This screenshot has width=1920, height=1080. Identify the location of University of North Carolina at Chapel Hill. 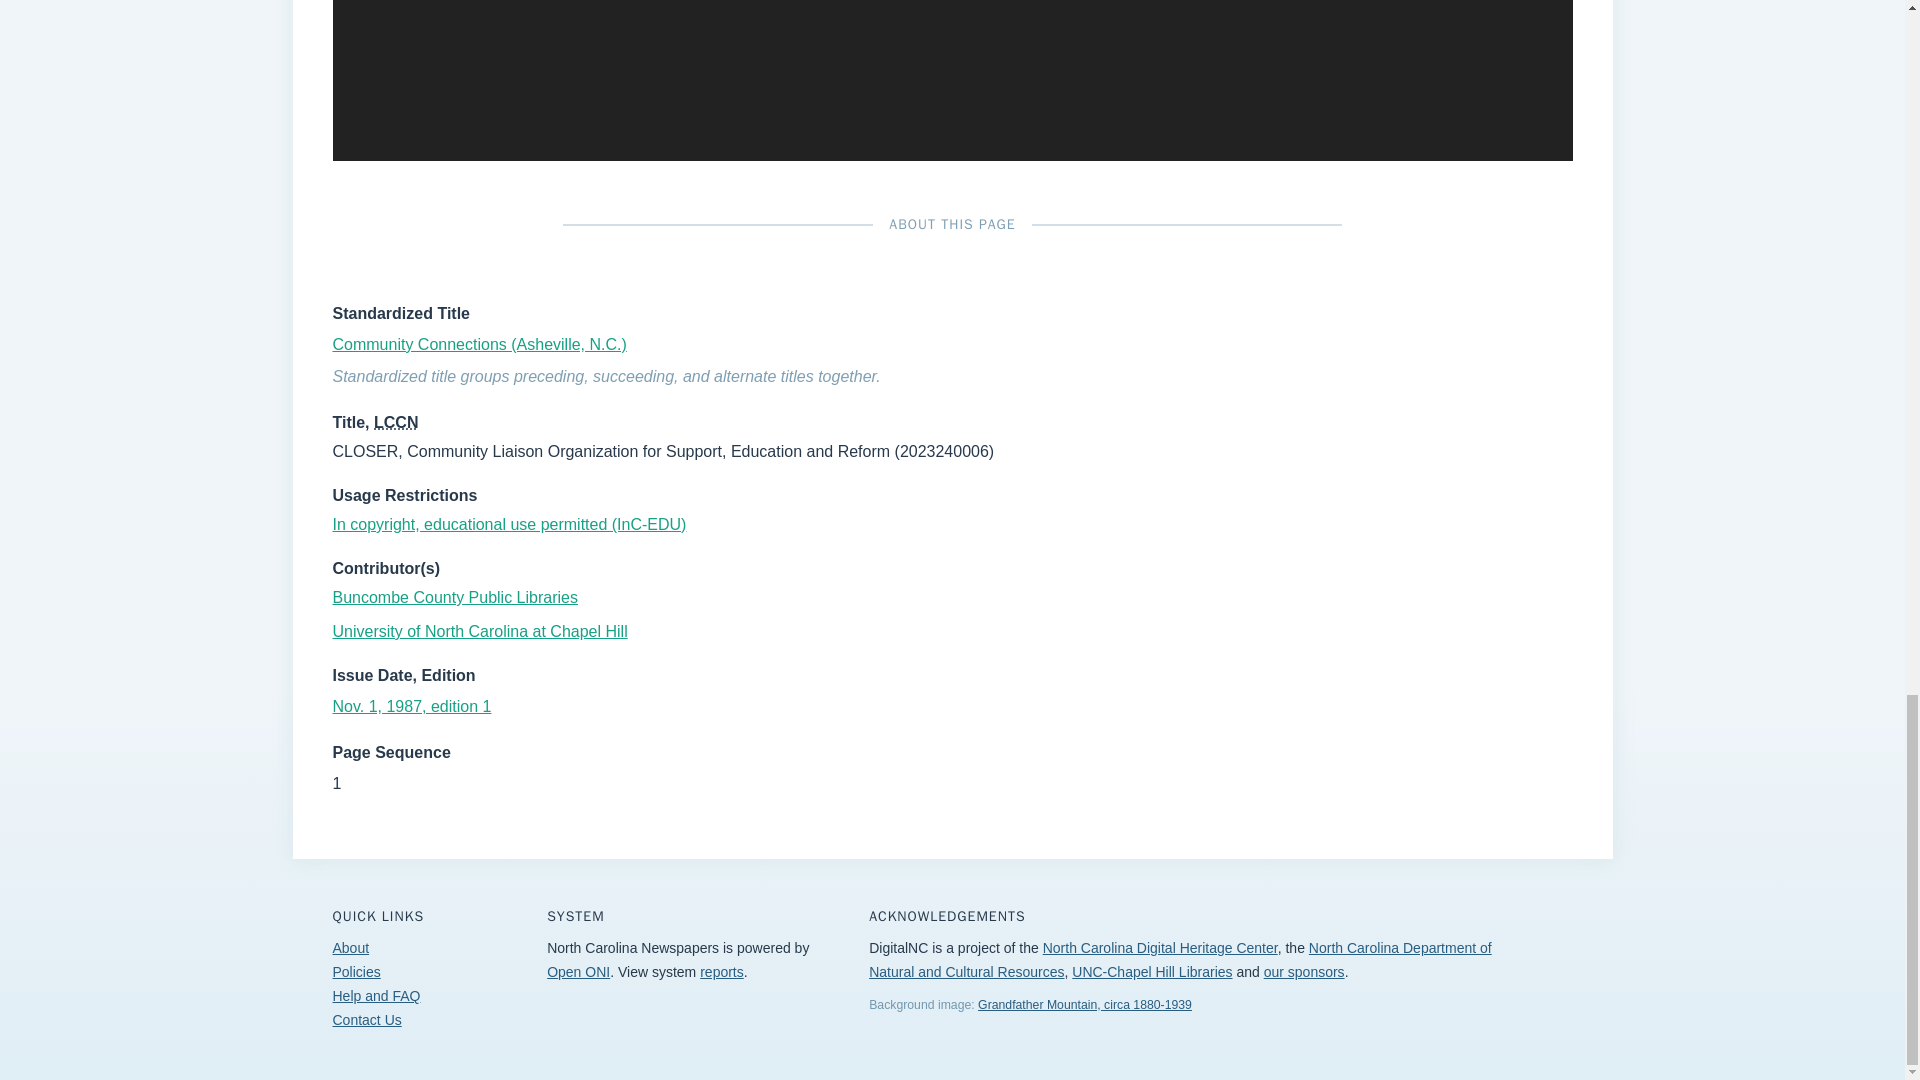
(480, 632).